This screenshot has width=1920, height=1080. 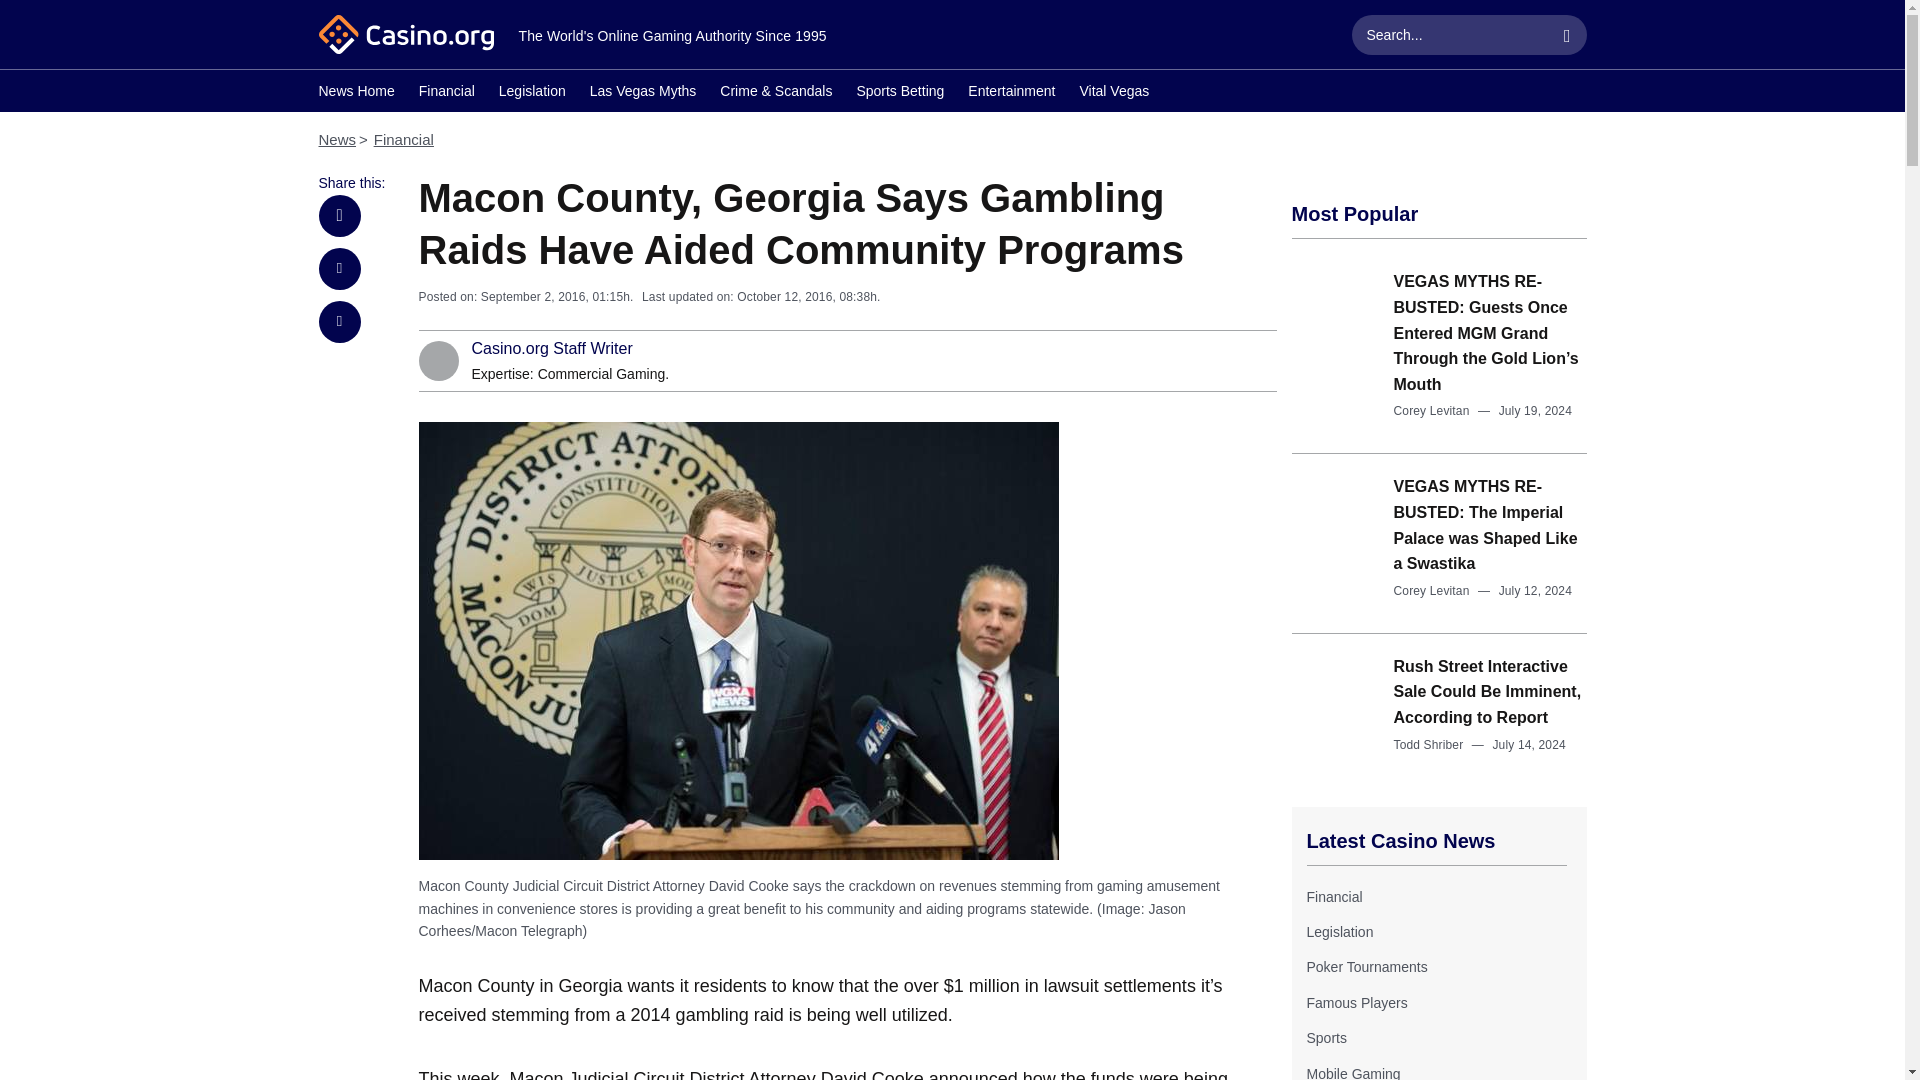 What do you see at coordinates (900, 93) in the screenshot?
I see `Sports Betting` at bounding box center [900, 93].